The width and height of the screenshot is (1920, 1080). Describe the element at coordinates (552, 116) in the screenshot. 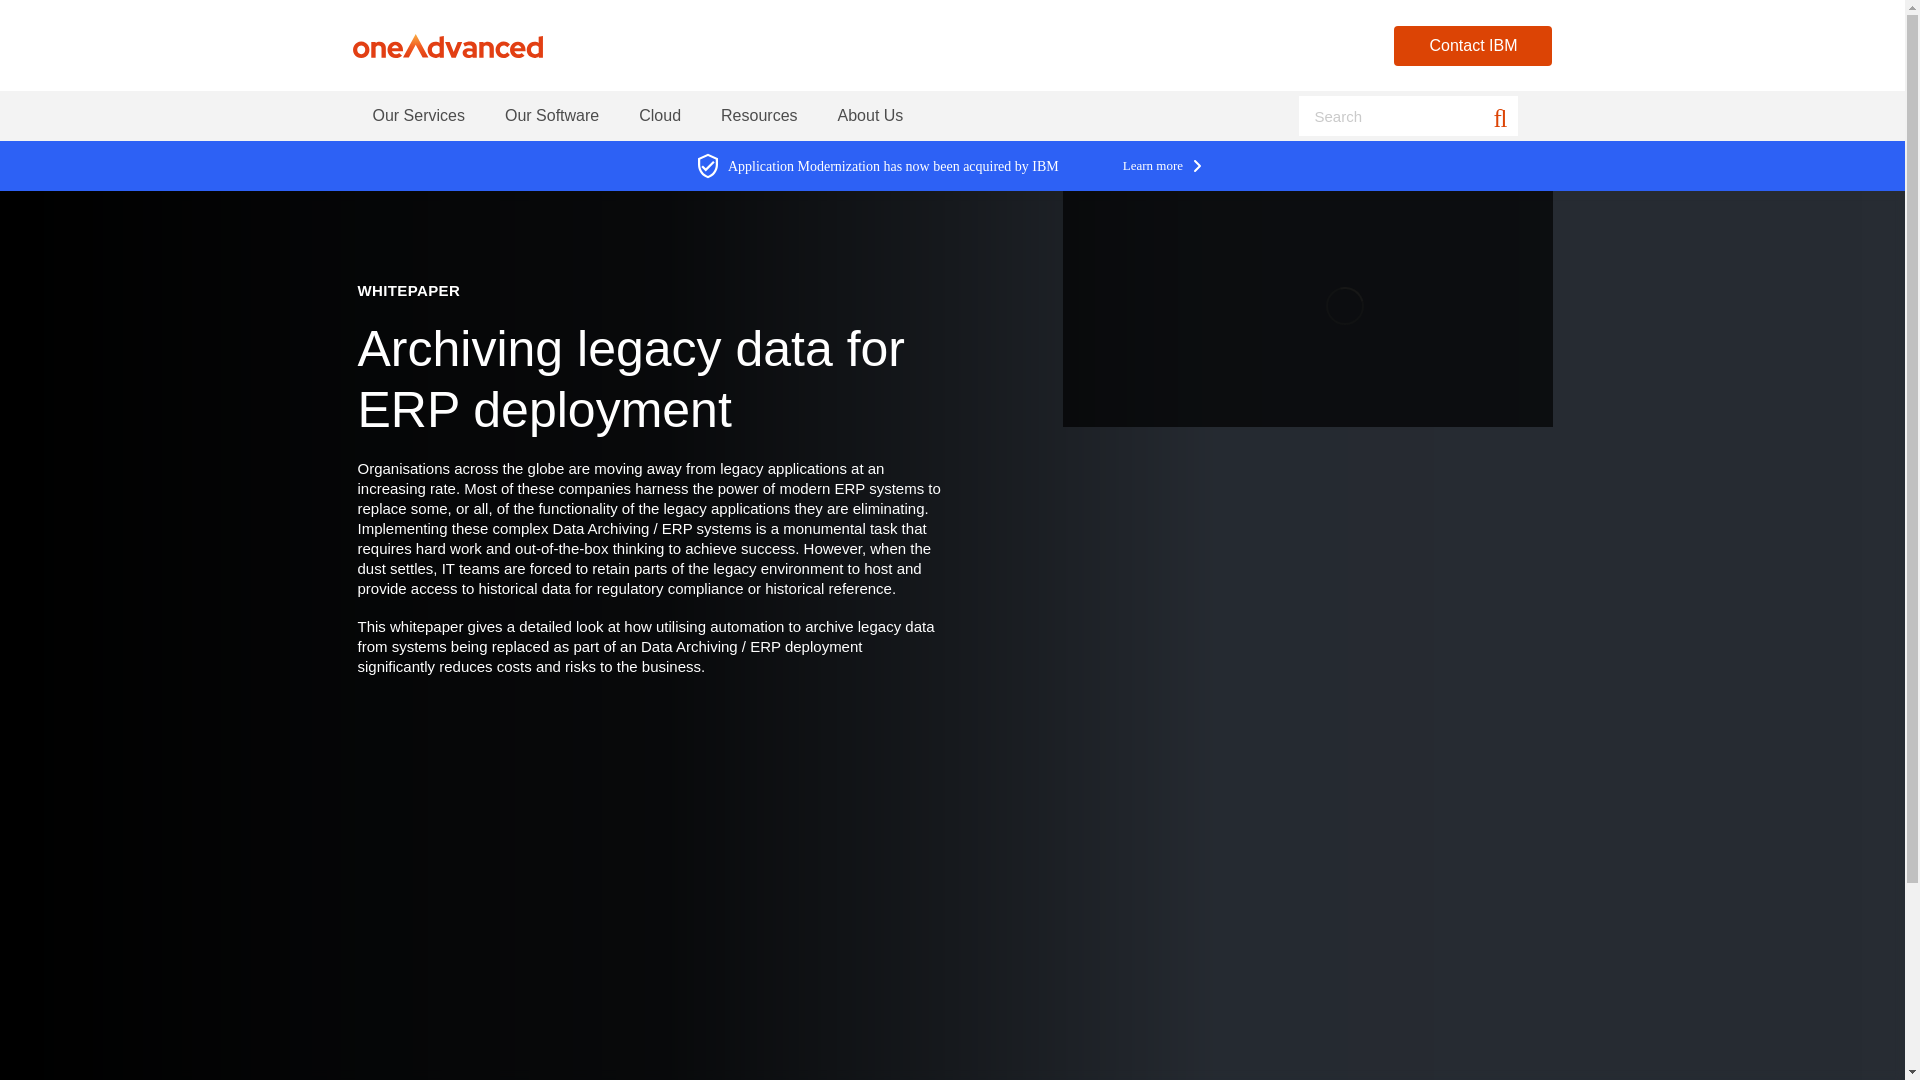

I see `Our Software` at that location.